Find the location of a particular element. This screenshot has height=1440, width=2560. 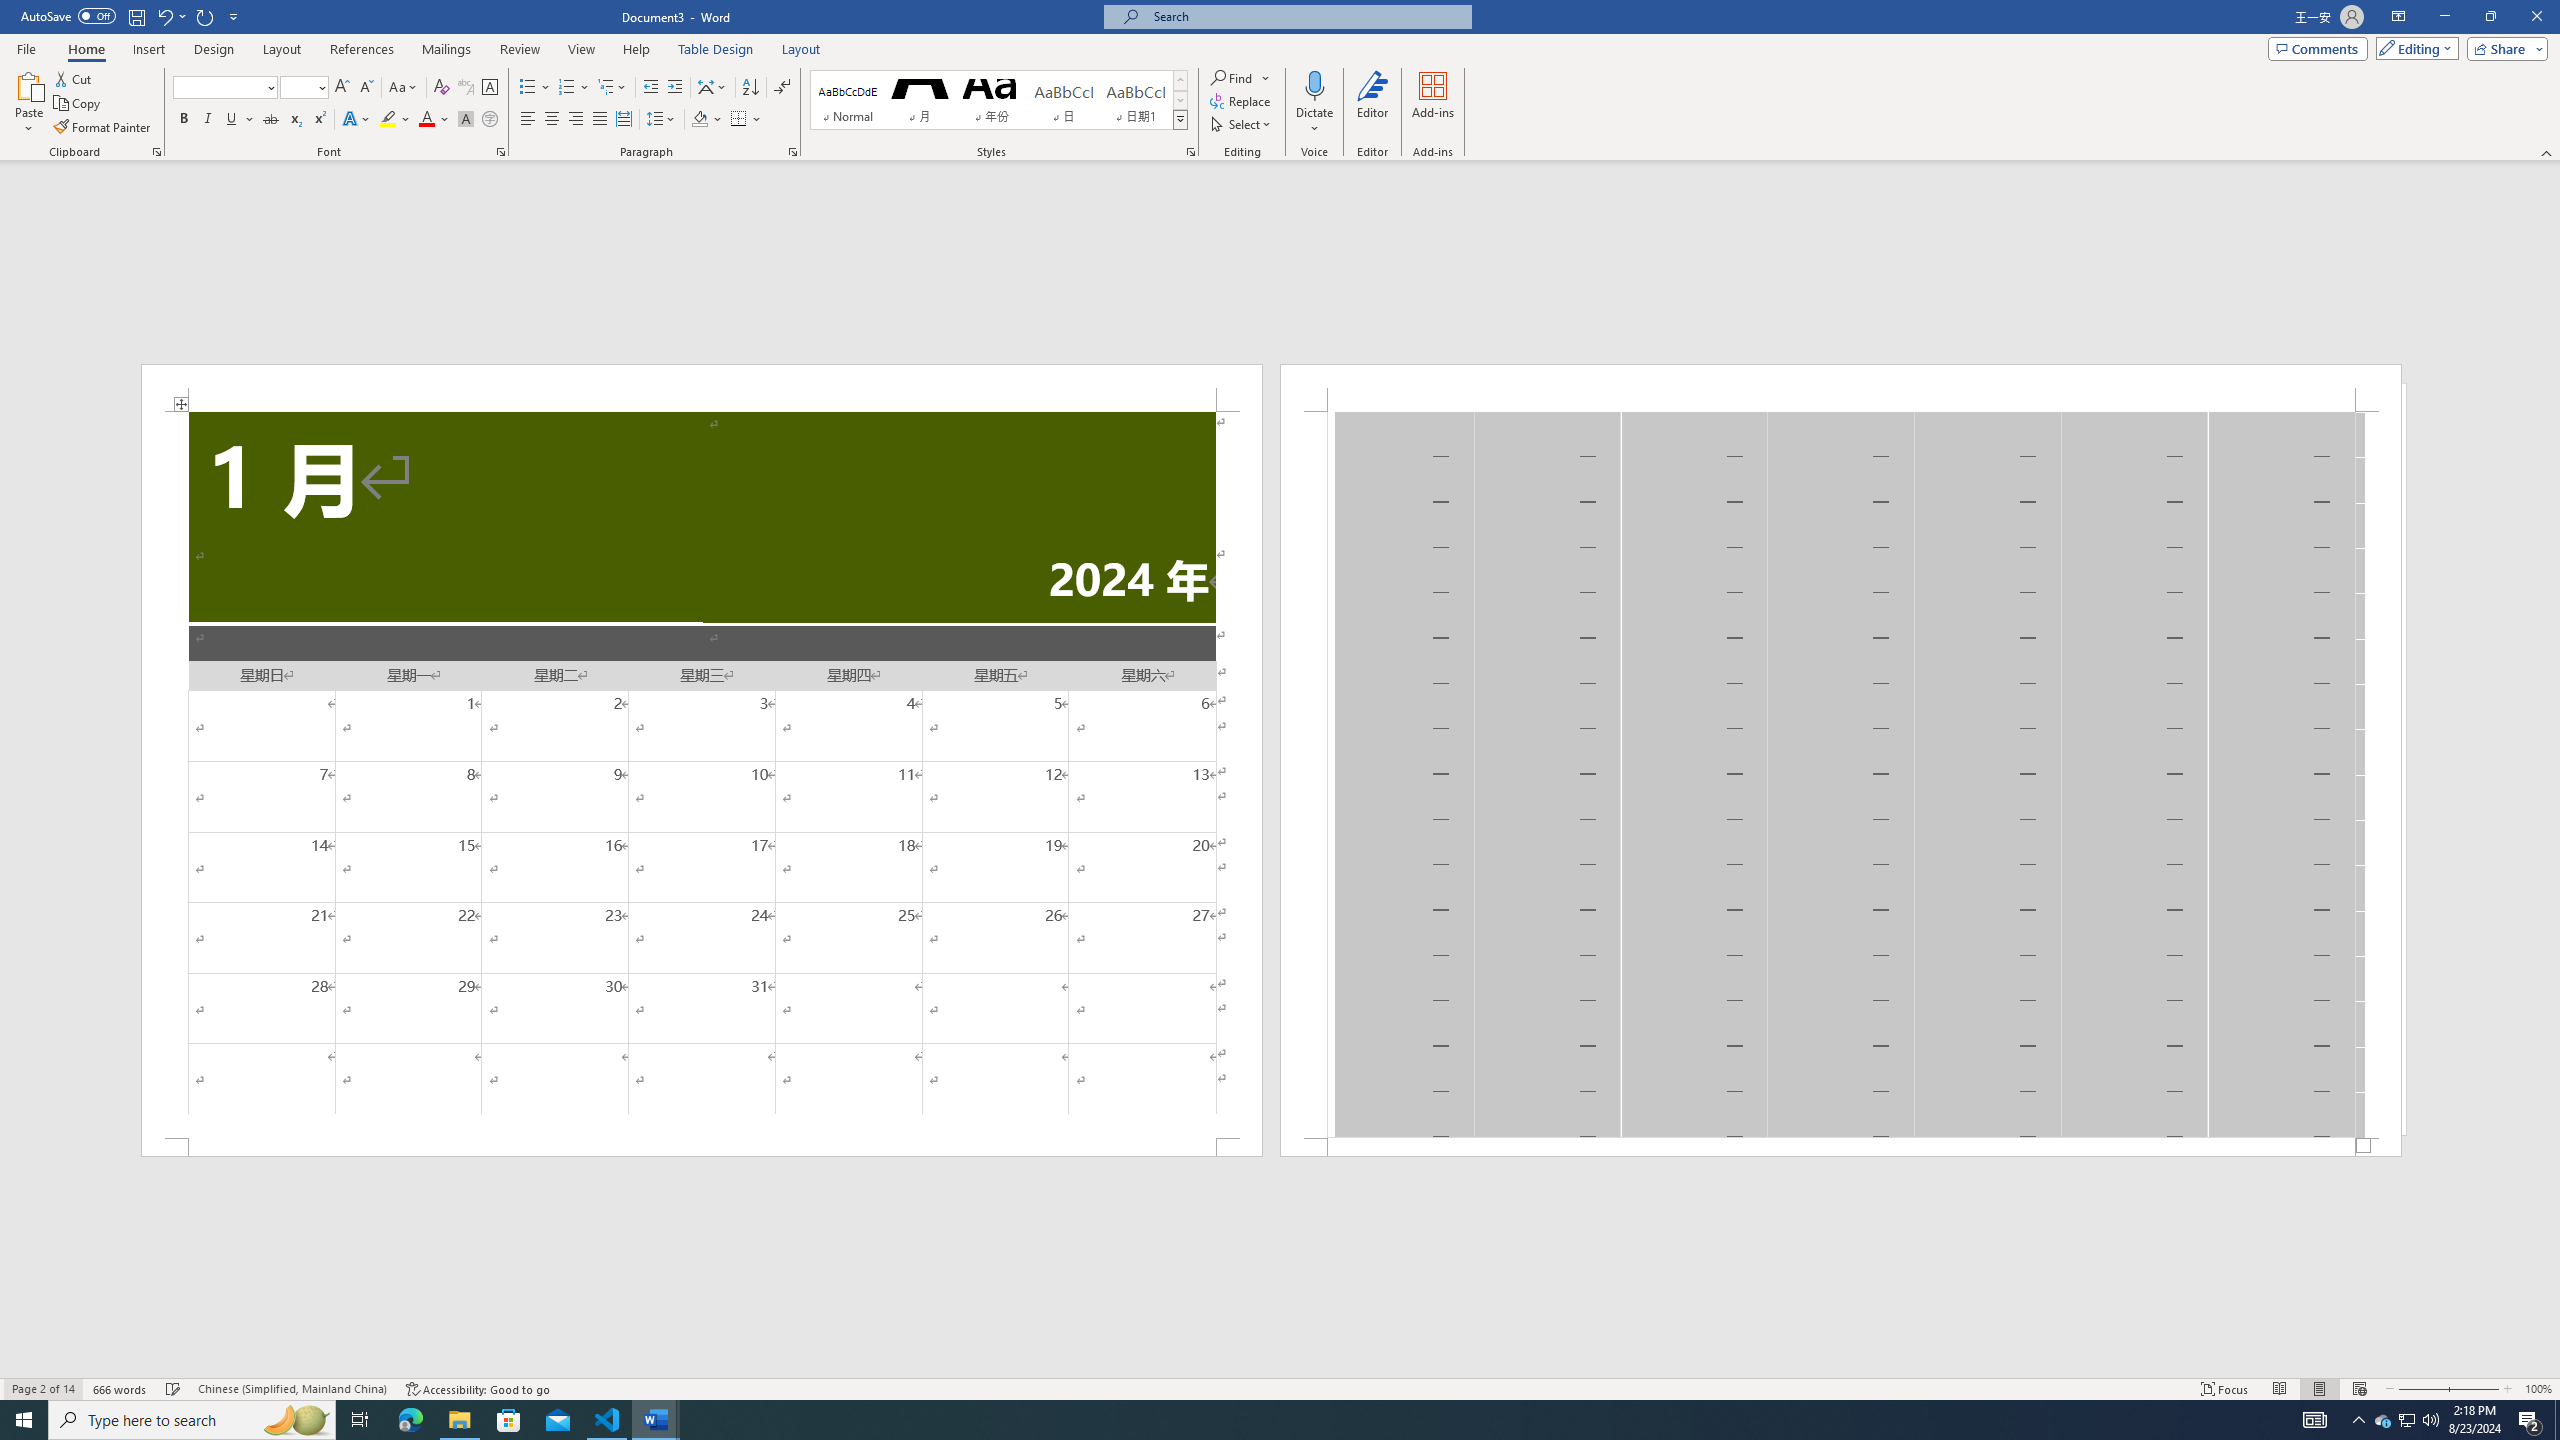

Select is located at coordinates (1241, 124).